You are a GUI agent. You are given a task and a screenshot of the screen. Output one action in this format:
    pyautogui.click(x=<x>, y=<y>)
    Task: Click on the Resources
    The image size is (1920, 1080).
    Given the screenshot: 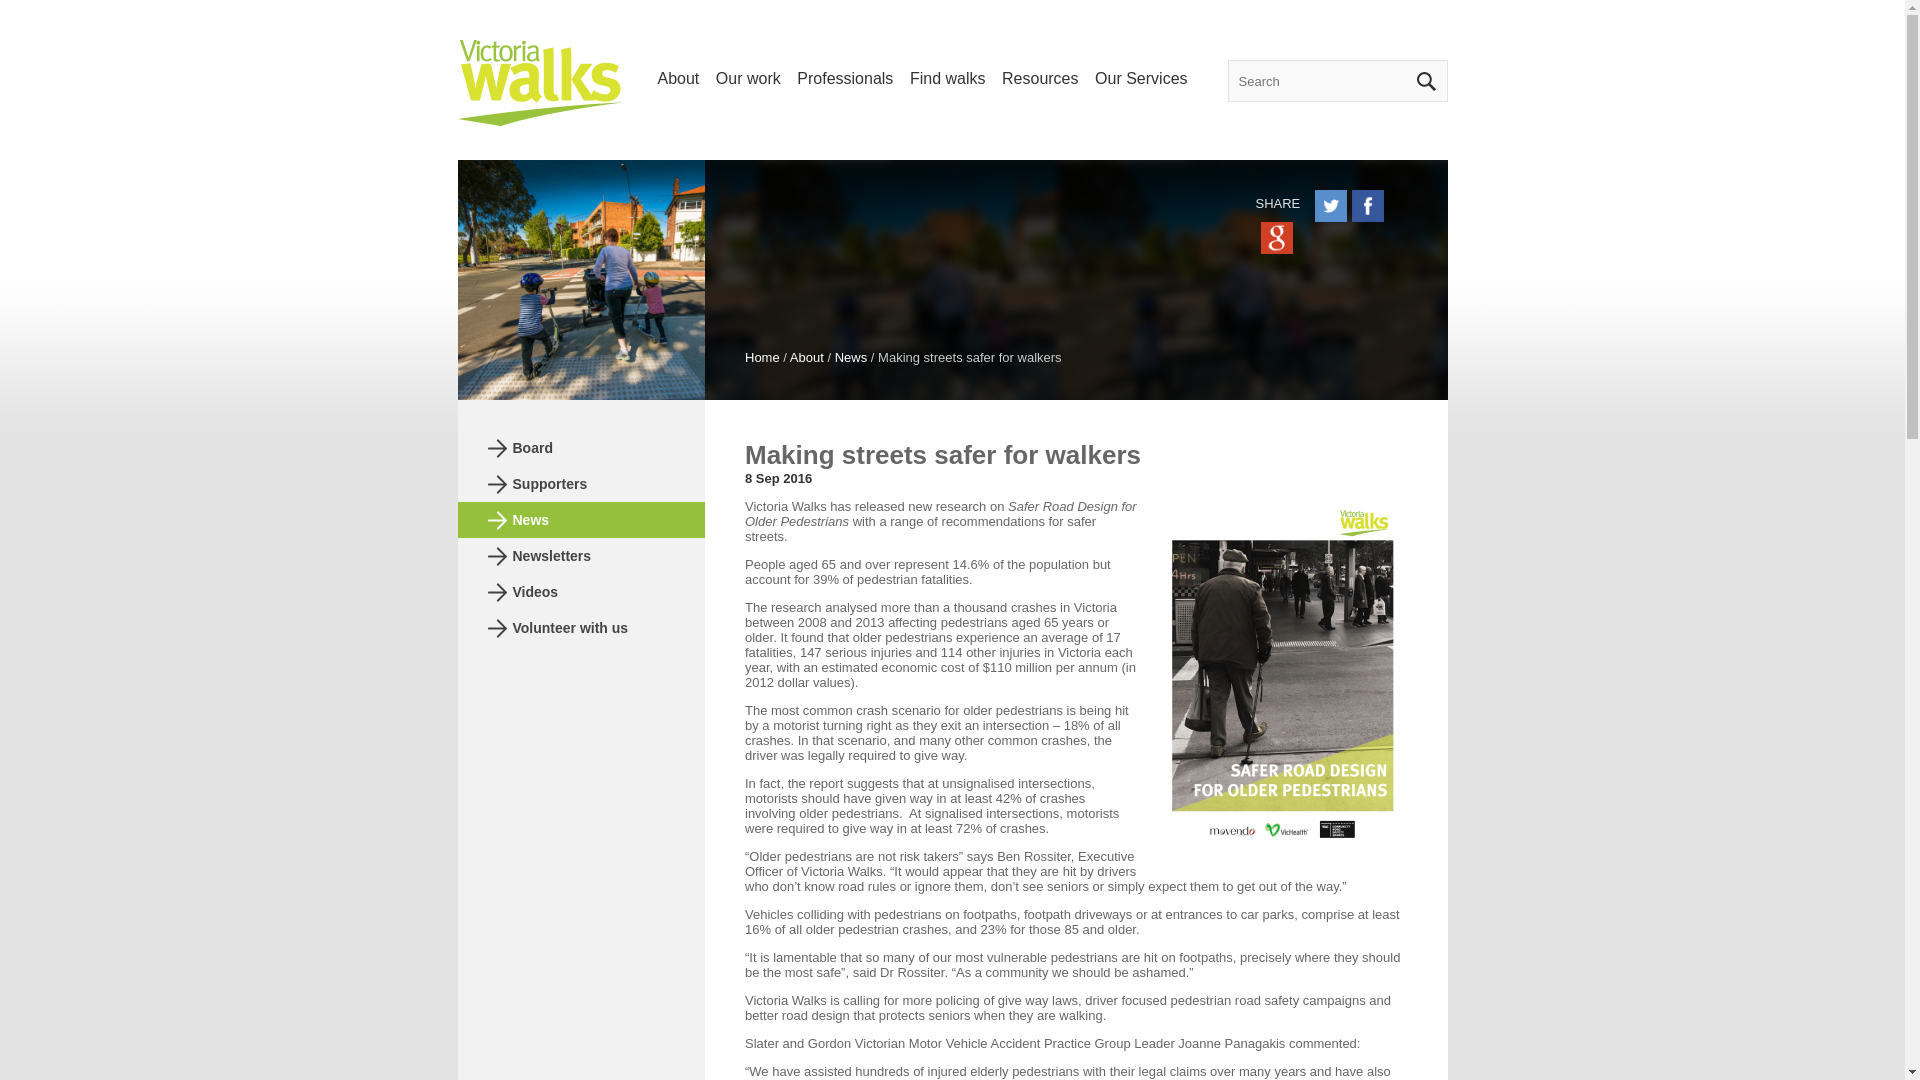 What is the action you would take?
    pyautogui.click(x=1040, y=78)
    